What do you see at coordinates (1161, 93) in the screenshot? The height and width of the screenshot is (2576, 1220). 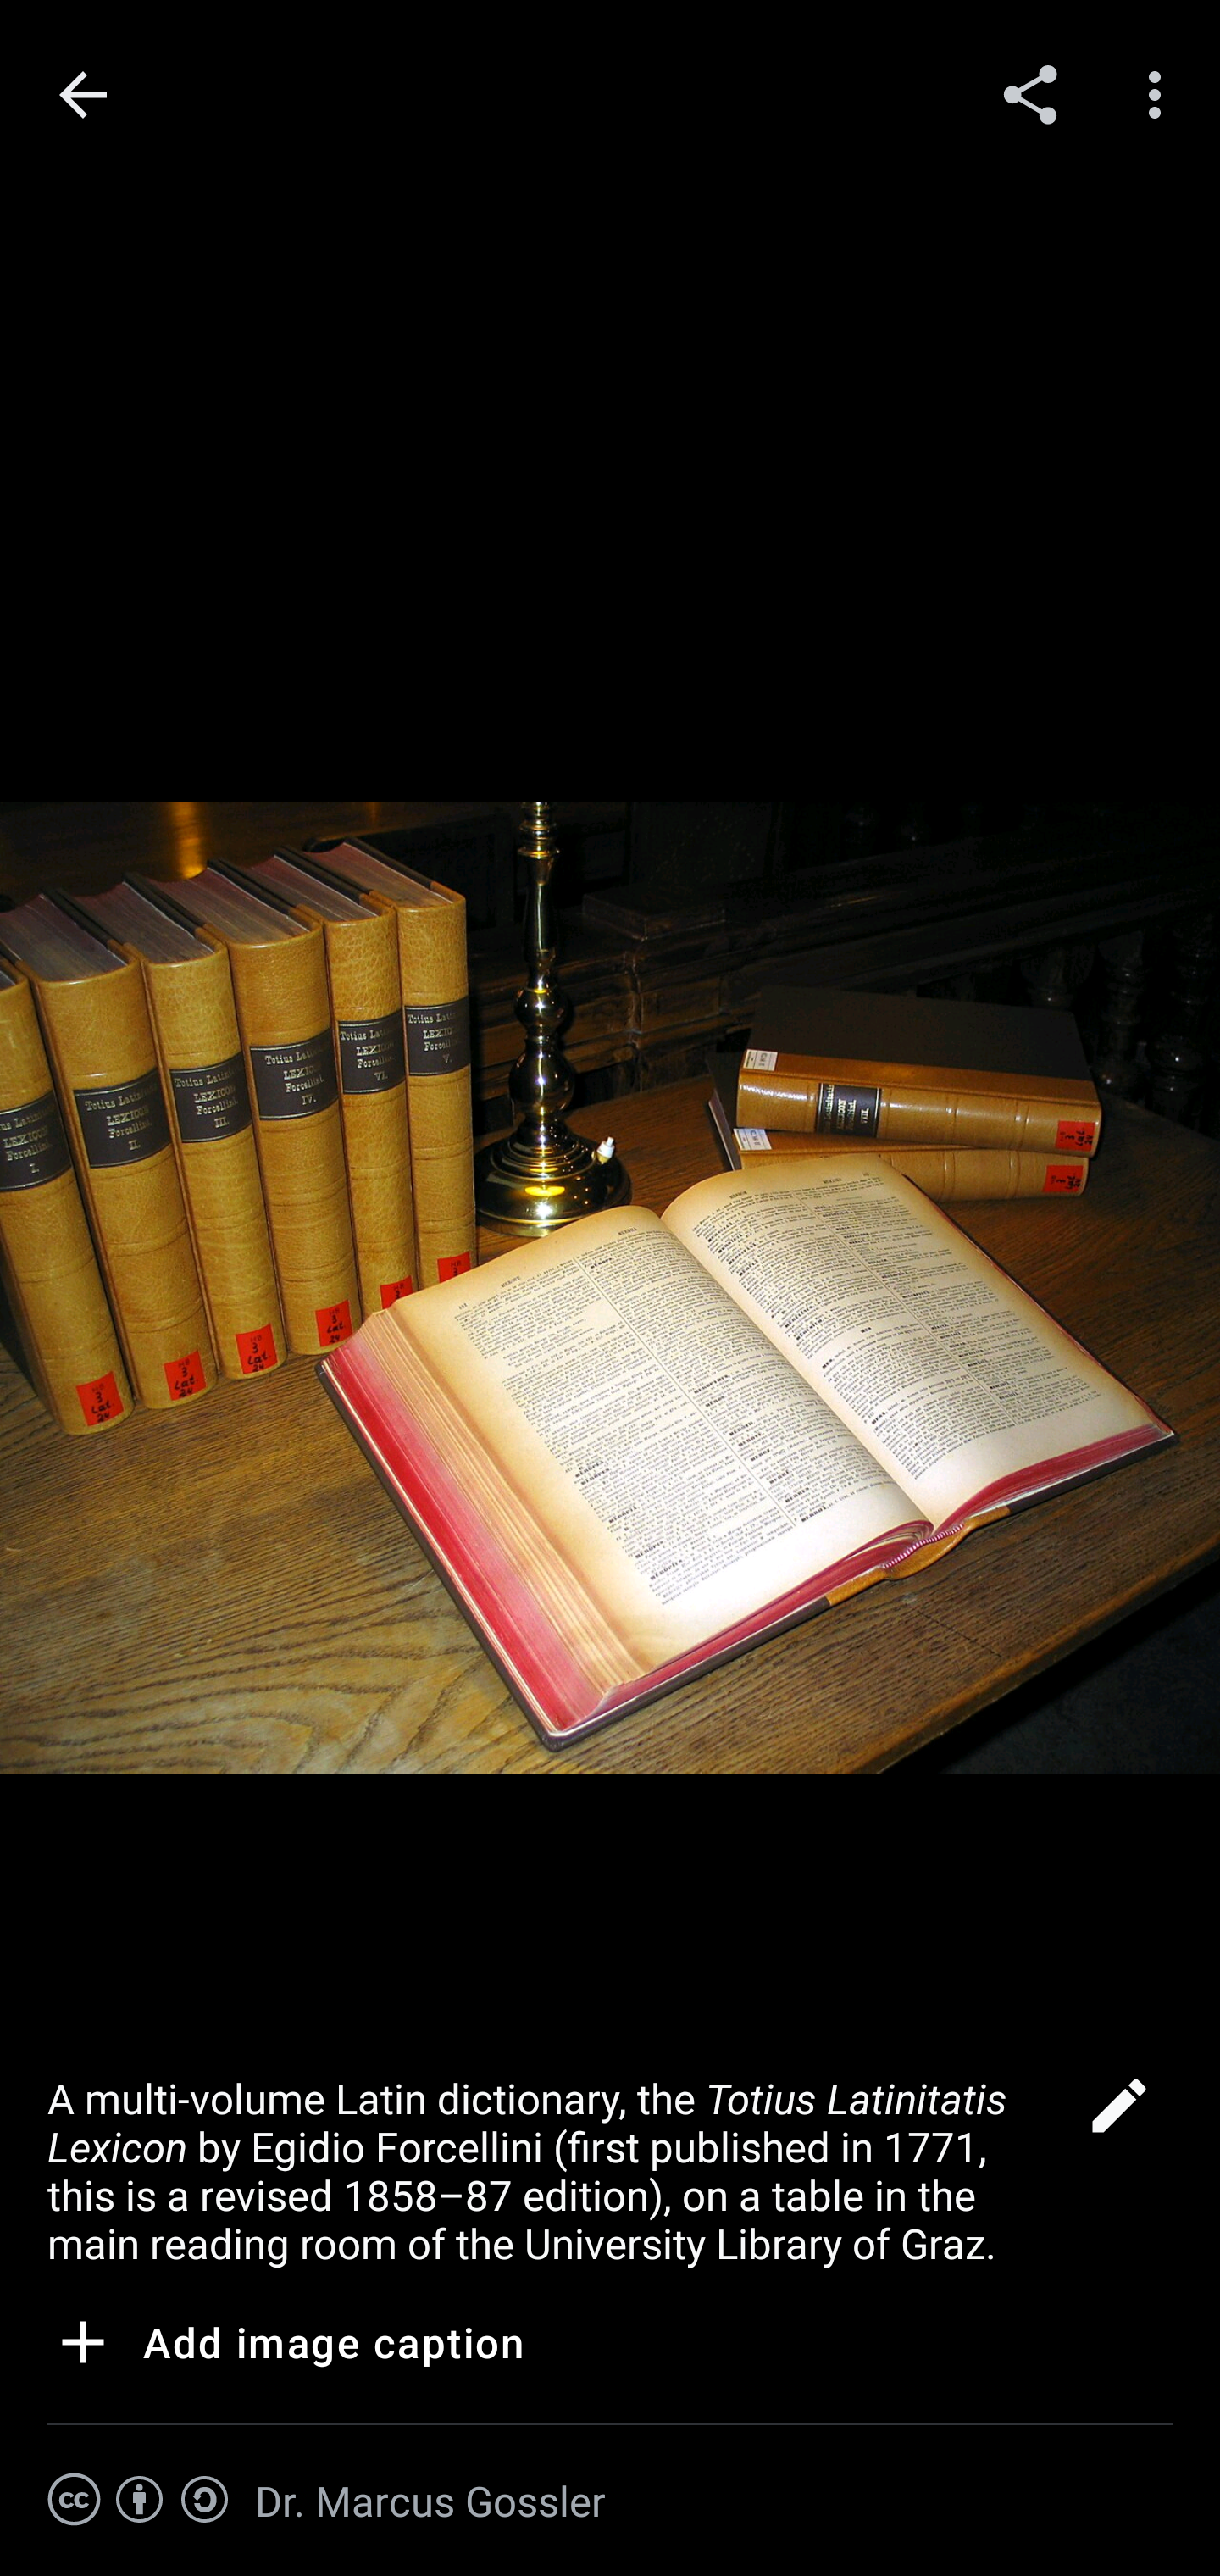 I see `More options` at bounding box center [1161, 93].